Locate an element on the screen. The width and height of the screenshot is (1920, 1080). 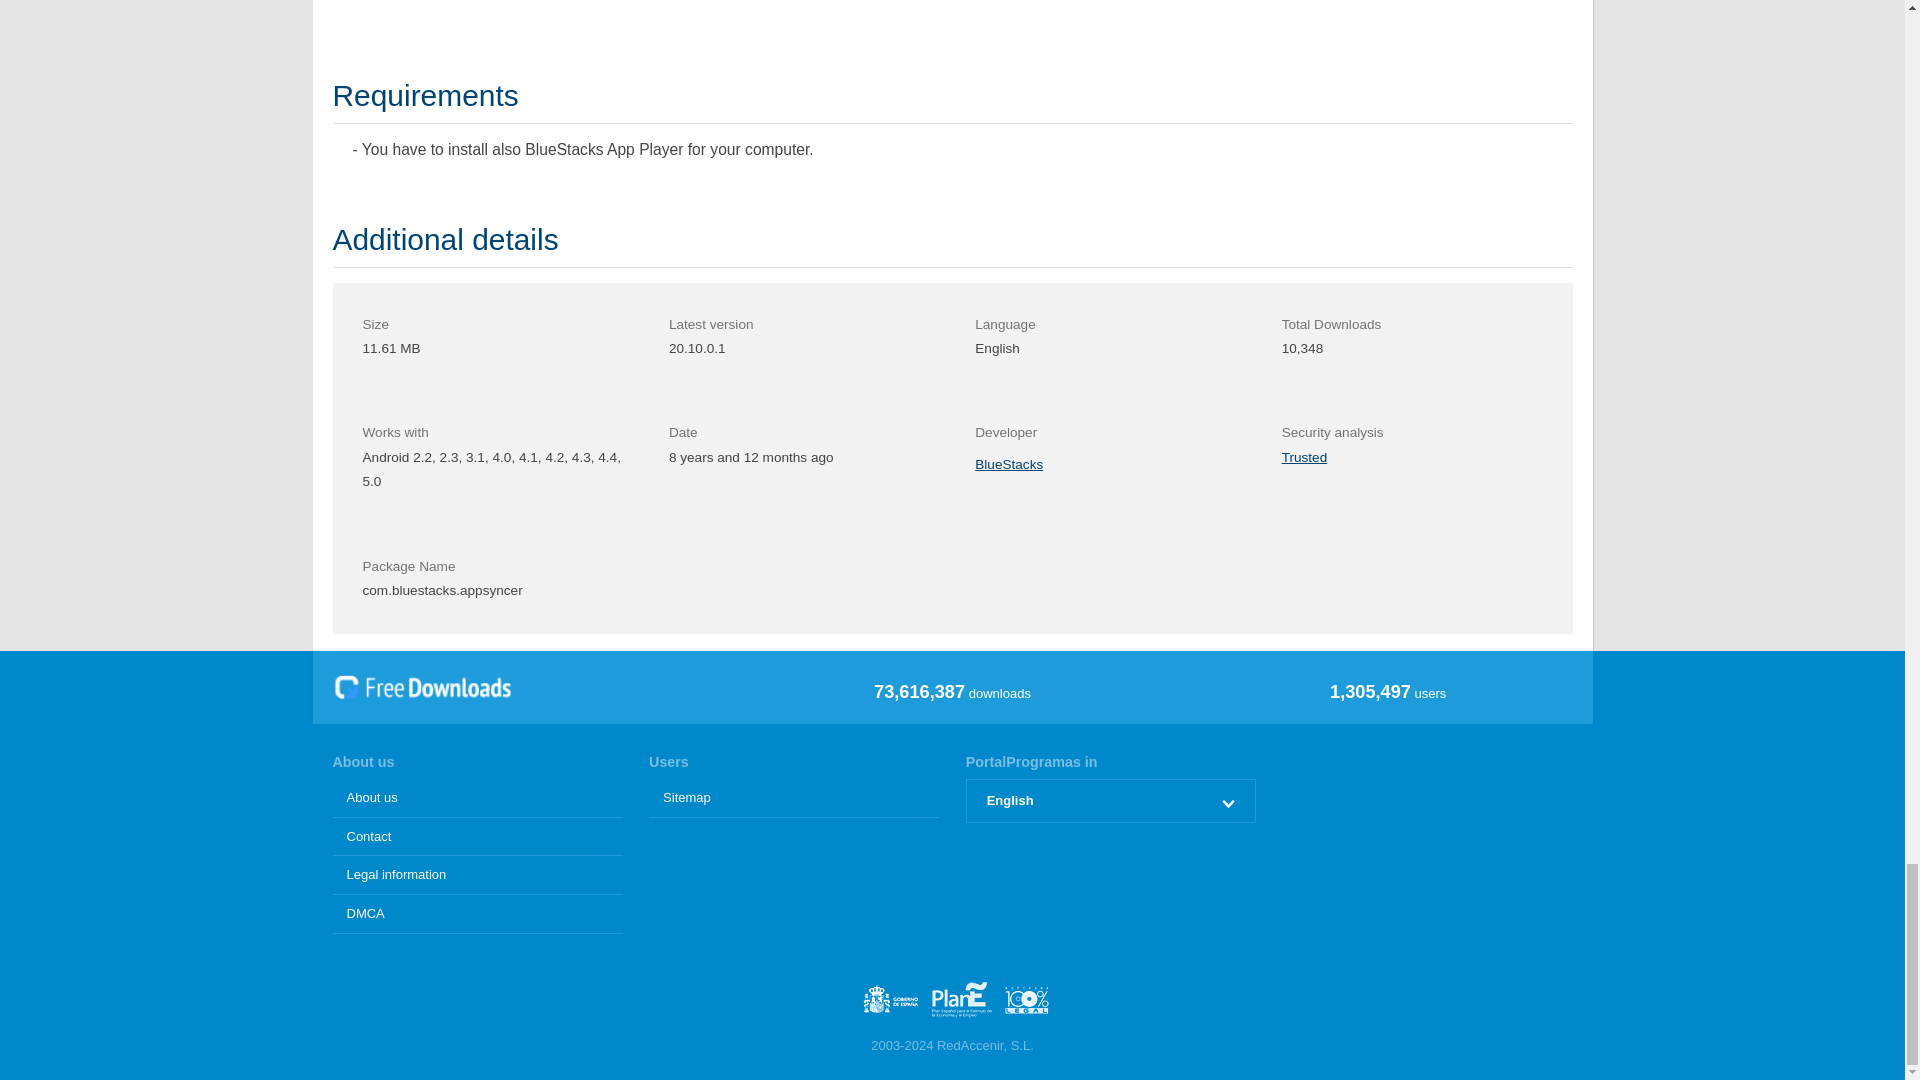
Legal information is located at coordinates (477, 876).